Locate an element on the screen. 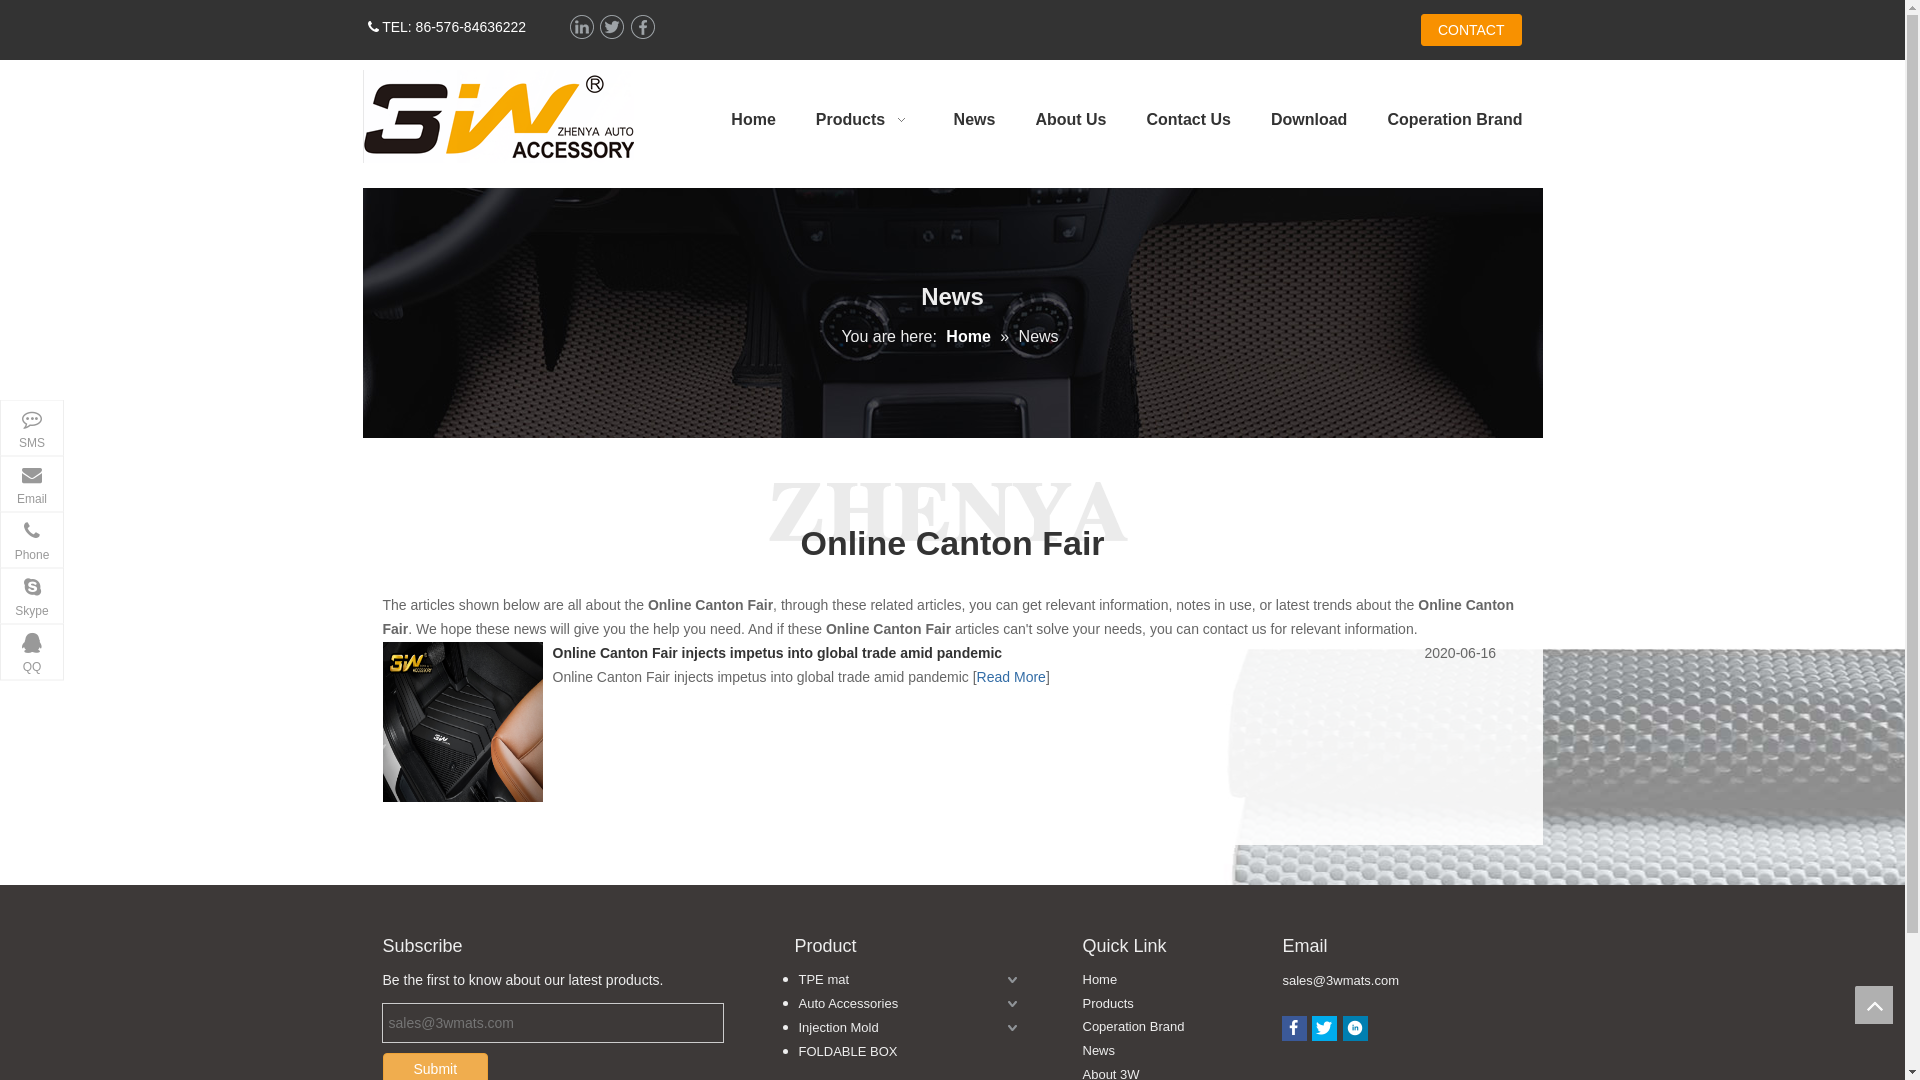 The image size is (1920, 1080). QQ is located at coordinates (32, 652).